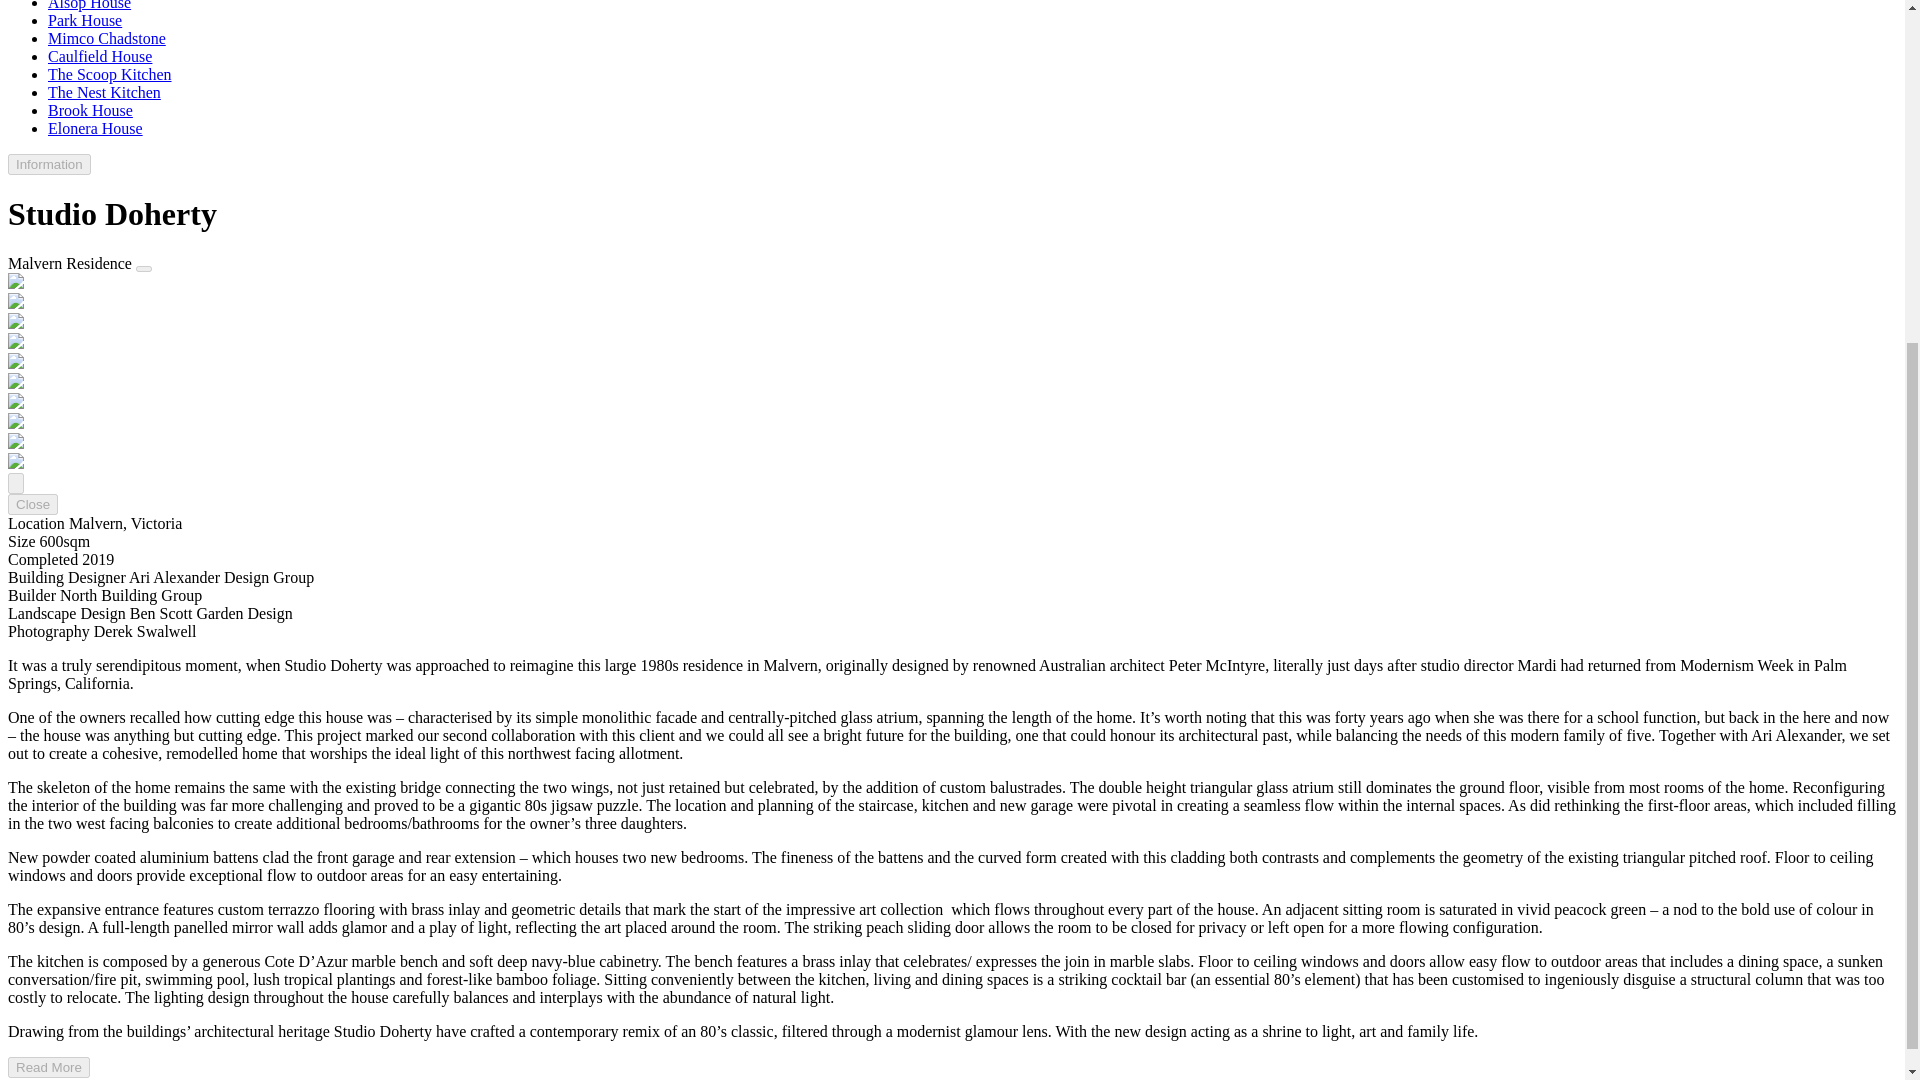  Describe the element at coordinates (95, 128) in the screenshot. I see `Elonera House` at that location.